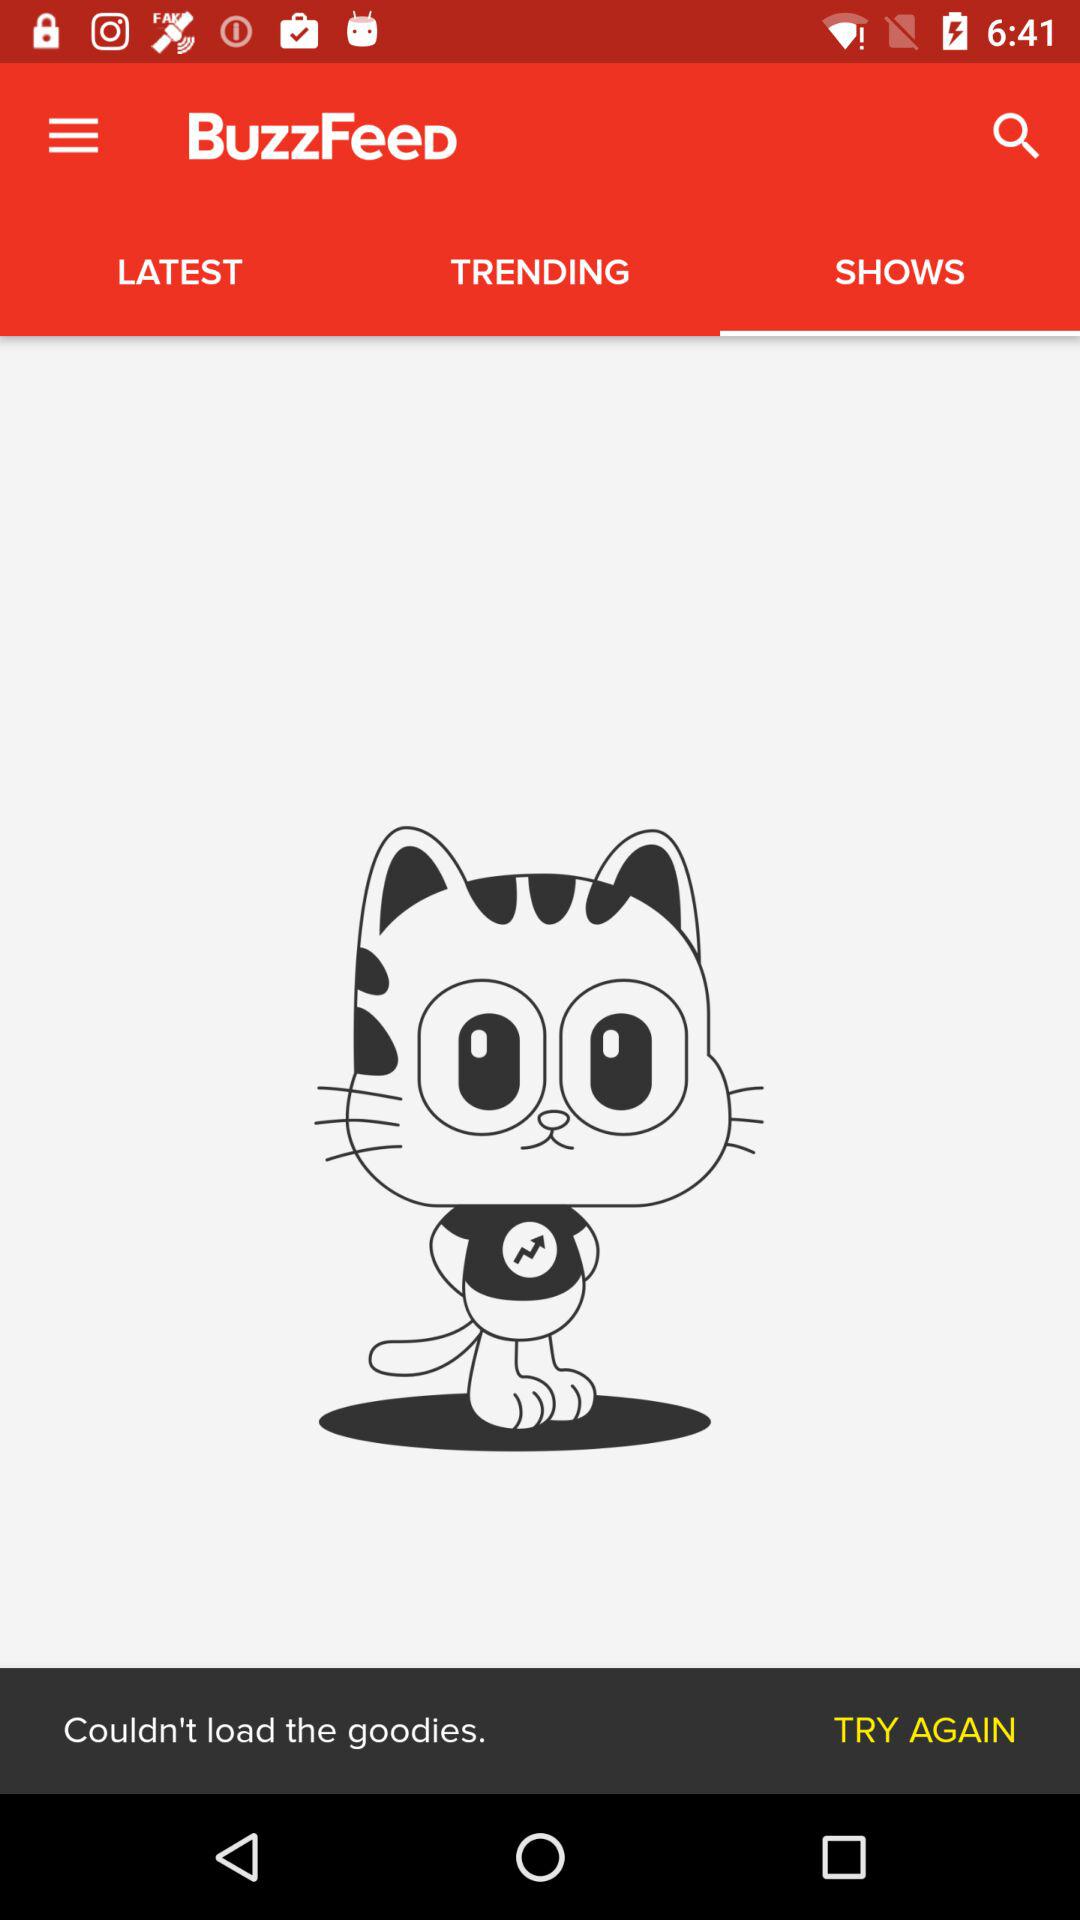  Describe the element at coordinates (924, 1730) in the screenshot. I see `jump to the try again item` at that location.